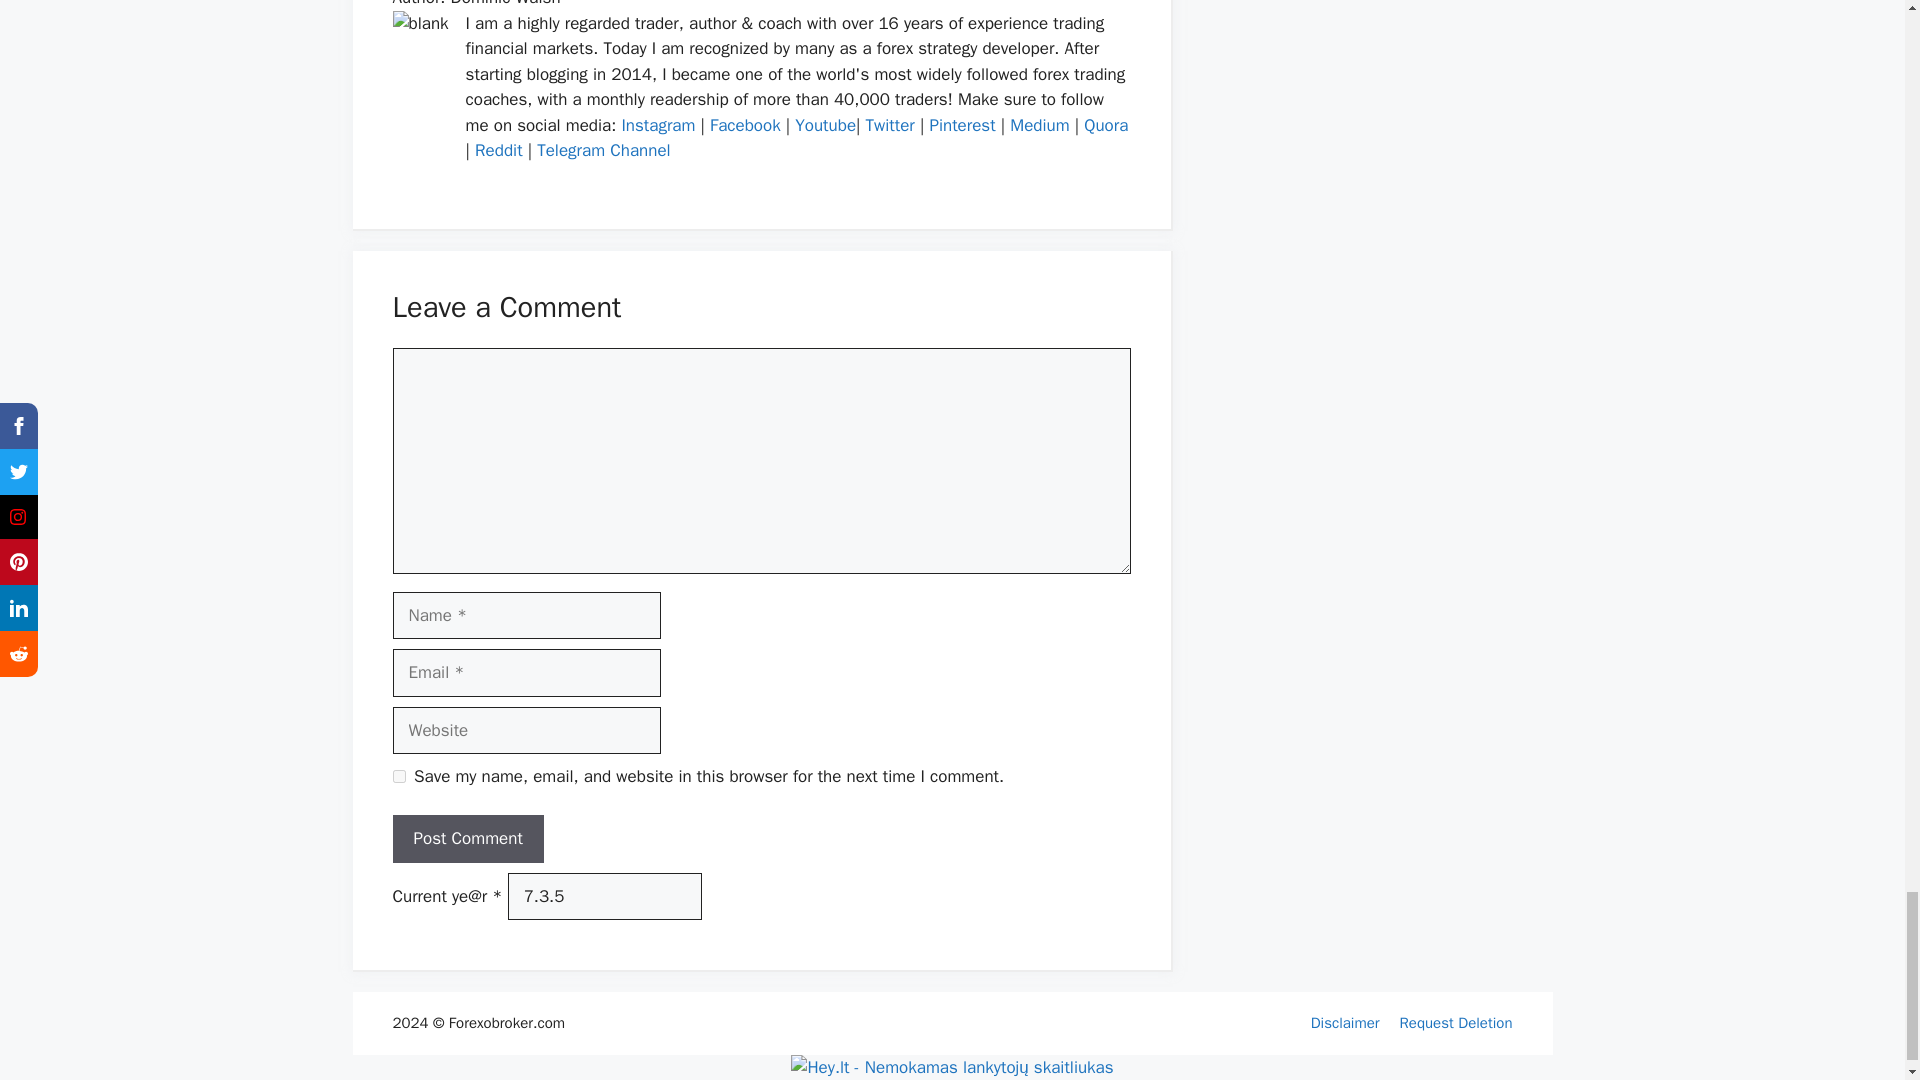 Image resolution: width=1920 pixels, height=1080 pixels. What do you see at coordinates (605, 896) in the screenshot?
I see `7.3.5` at bounding box center [605, 896].